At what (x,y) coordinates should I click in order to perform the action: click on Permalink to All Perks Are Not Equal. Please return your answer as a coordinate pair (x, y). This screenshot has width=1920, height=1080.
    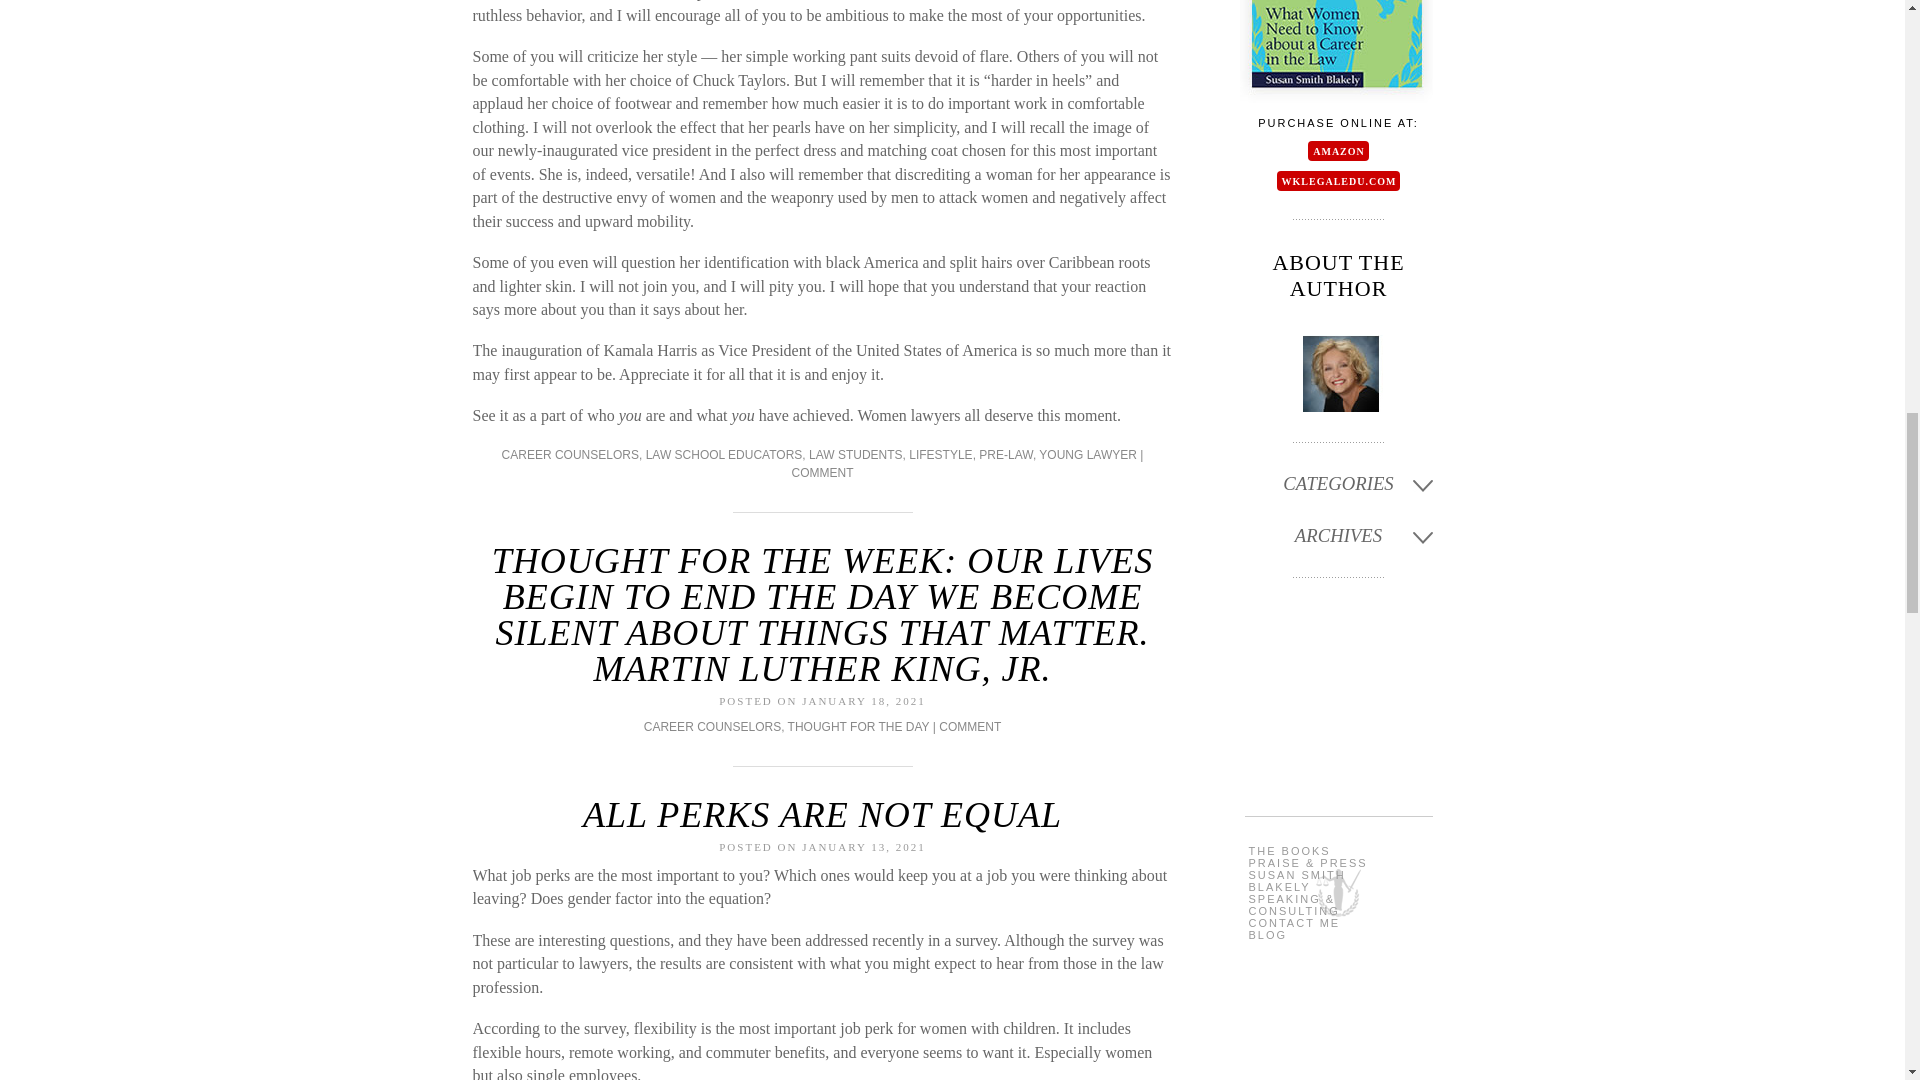
    Looking at the image, I should click on (822, 814).